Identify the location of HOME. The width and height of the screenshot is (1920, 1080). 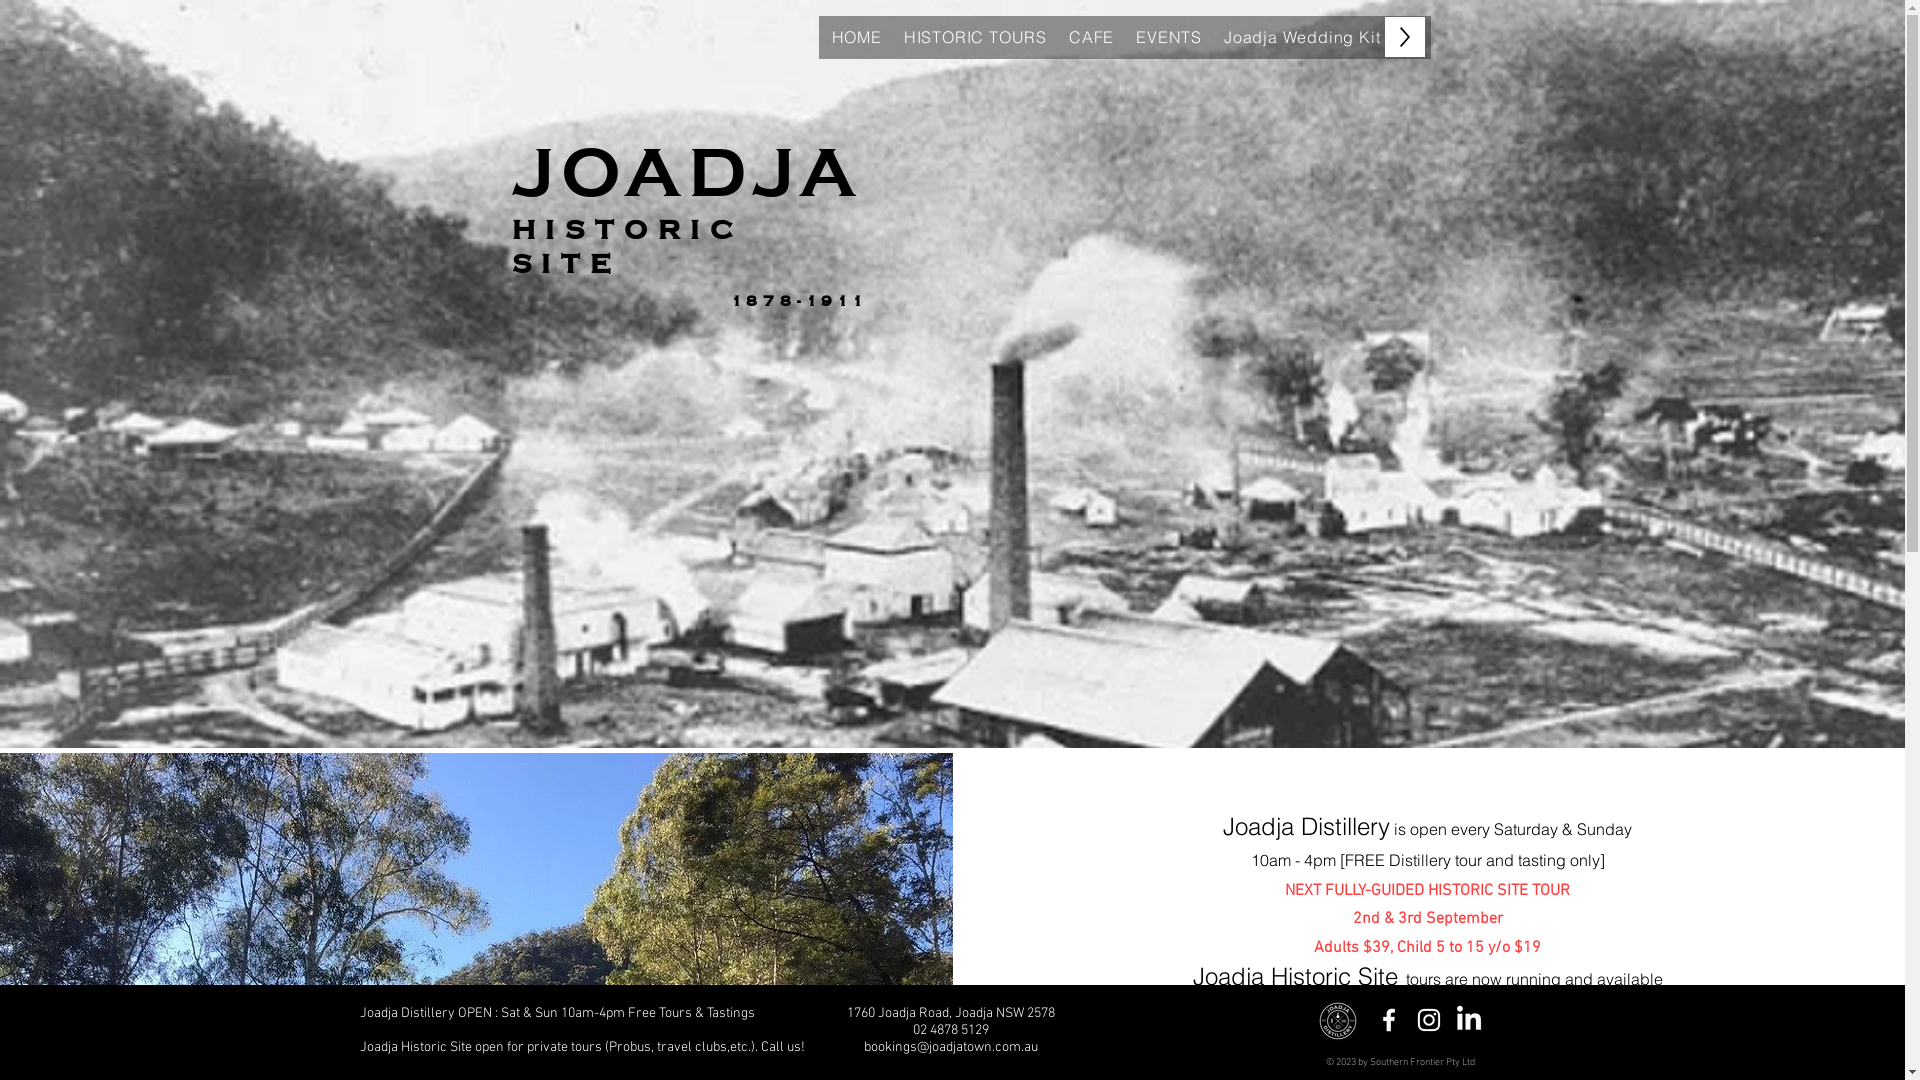
(857, 37).